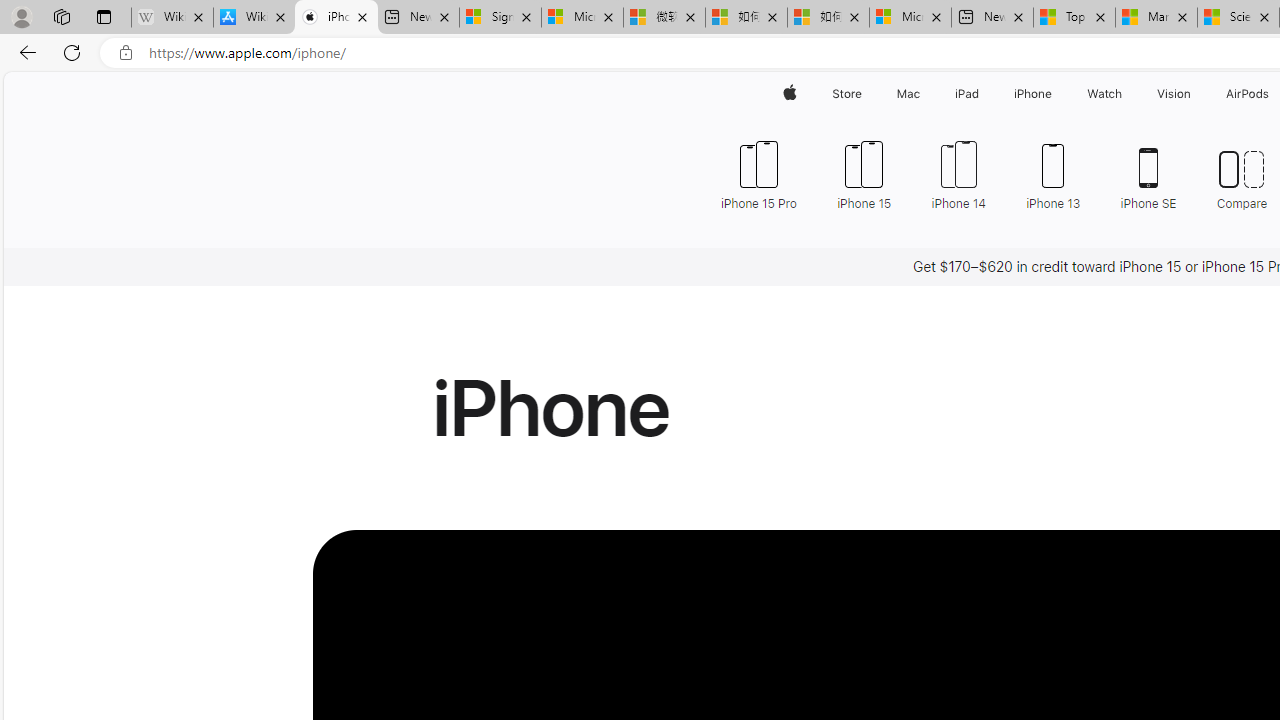 This screenshot has width=1280, height=720. What do you see at coordinates (1242, 174) in the screenshot?
I see `Compare` at bounding box center [1242, 174].